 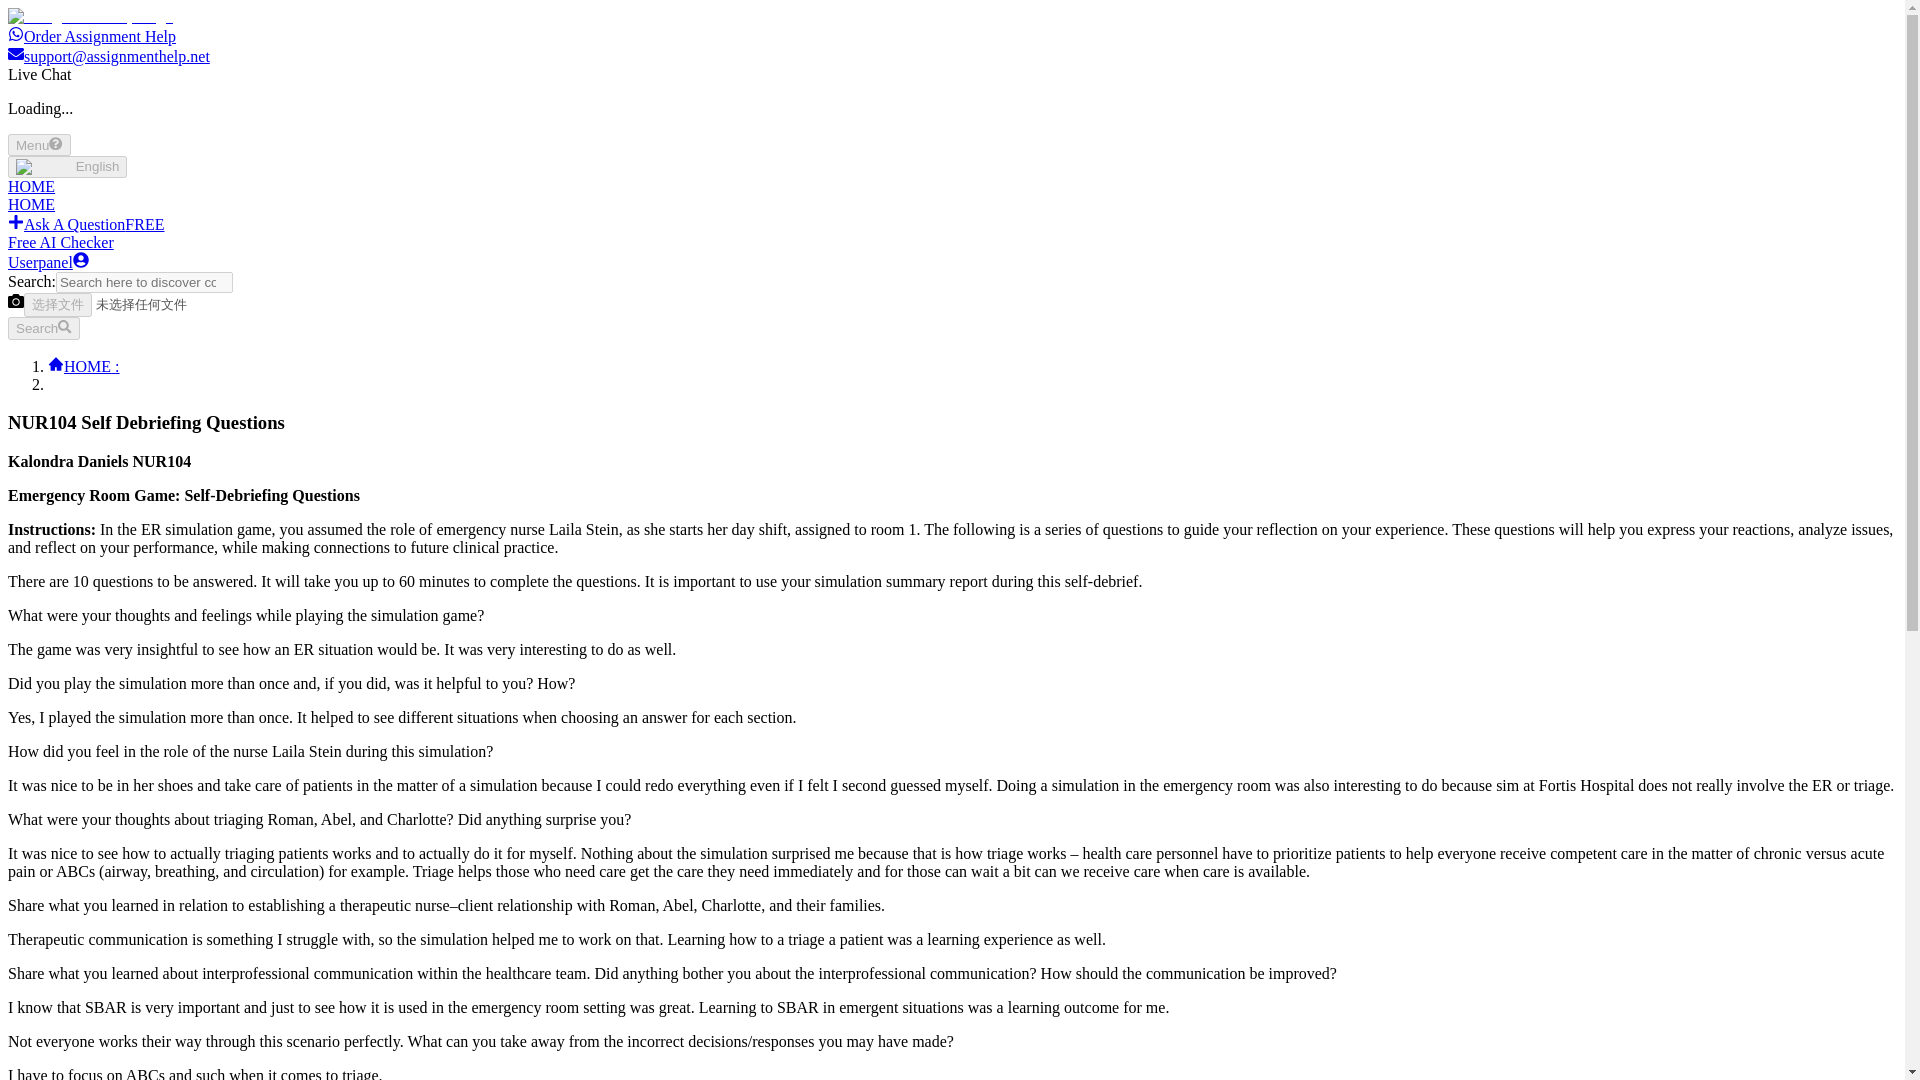 I want to click on HOME, so click(x=31, y=204).